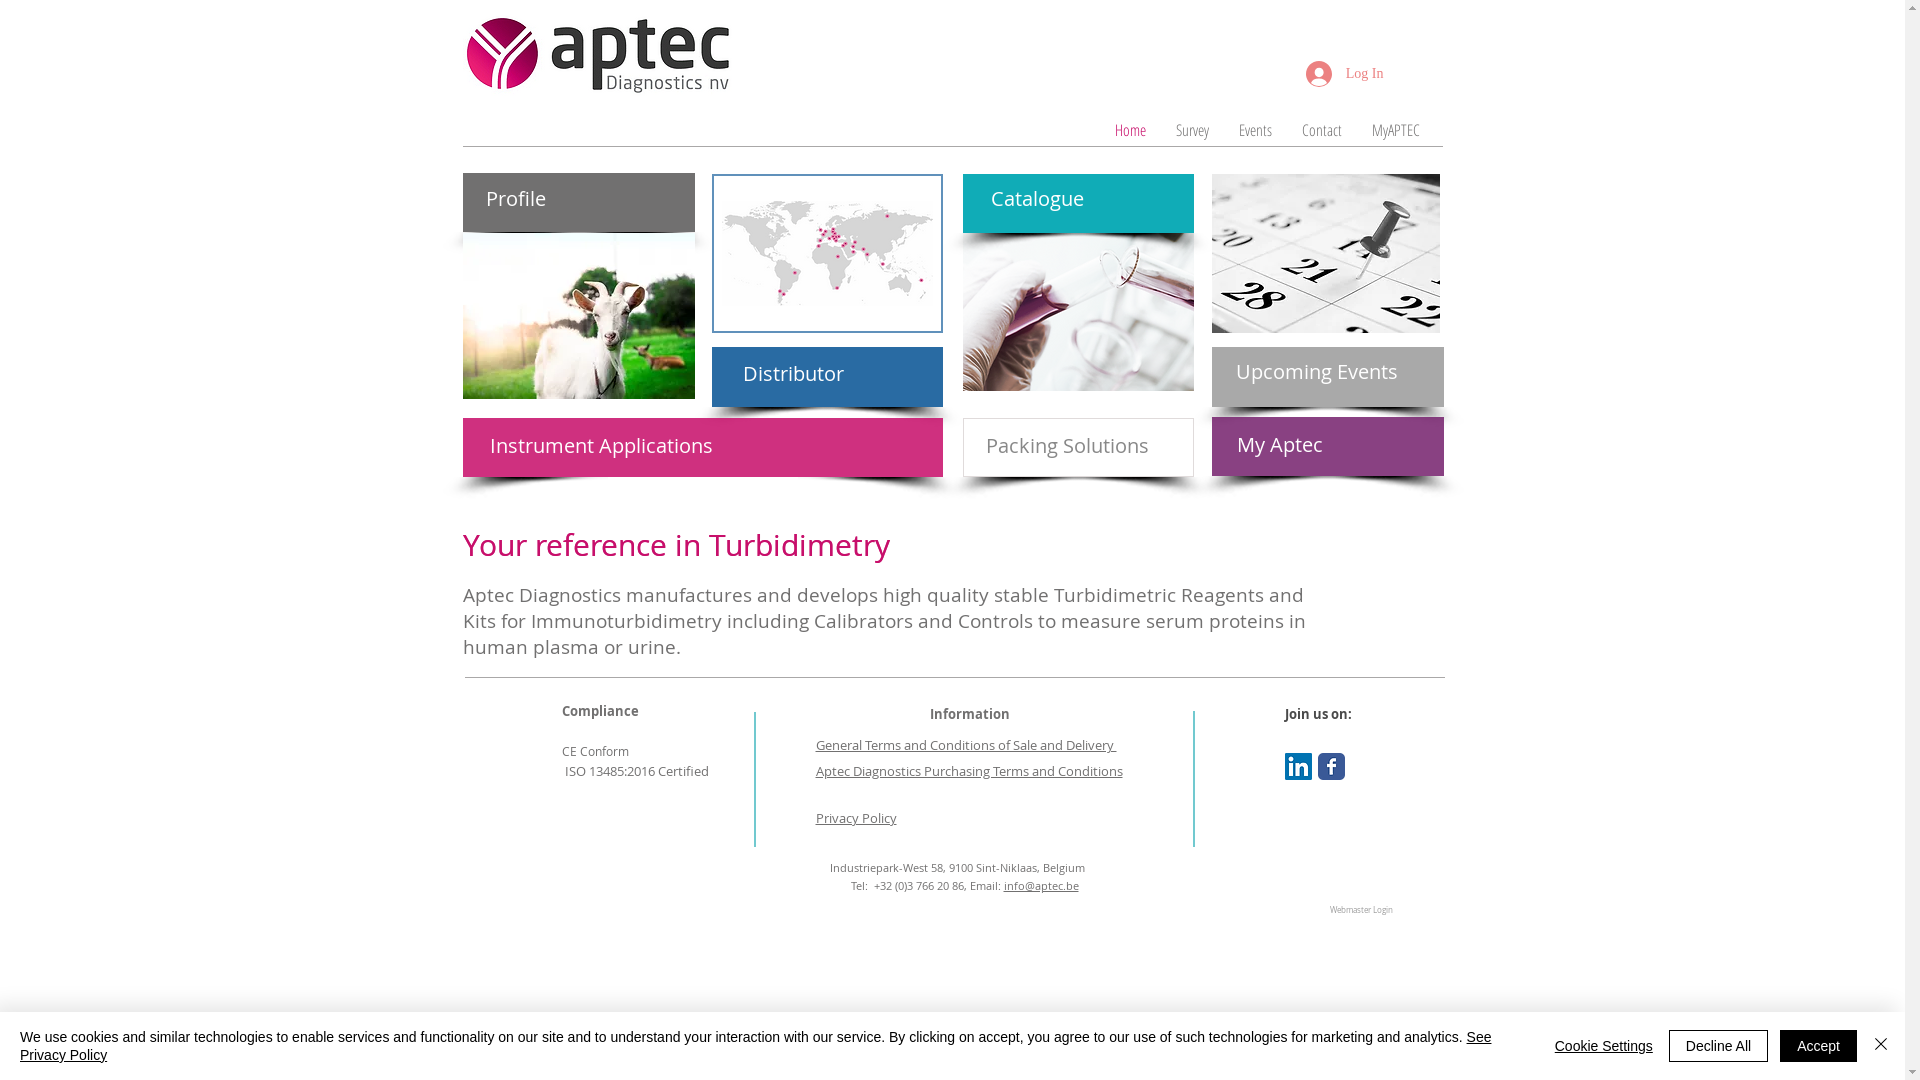  I want to click on Log In, so click(1345, 74).